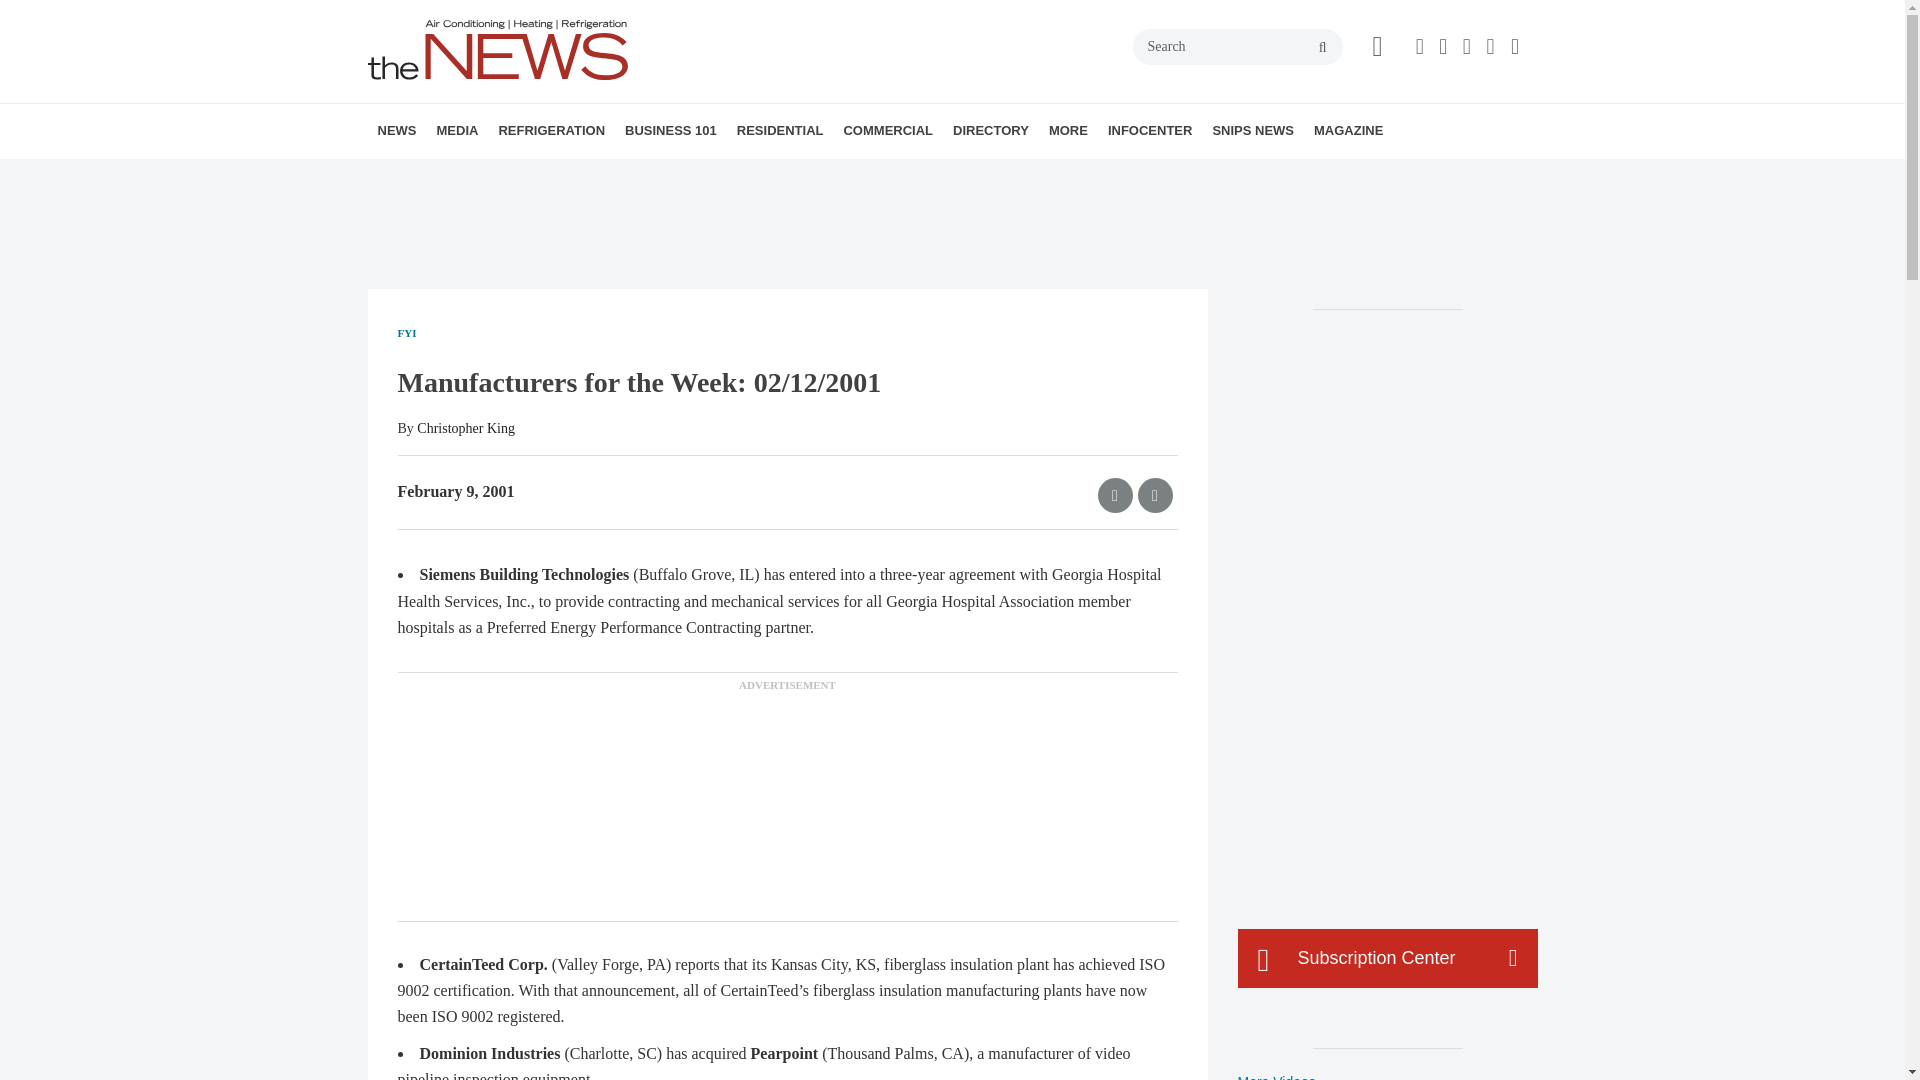  What do you see at coordinates (631, 175) in the screenshot?
I see `FROSTLINES` at bounding box center [631, 175].